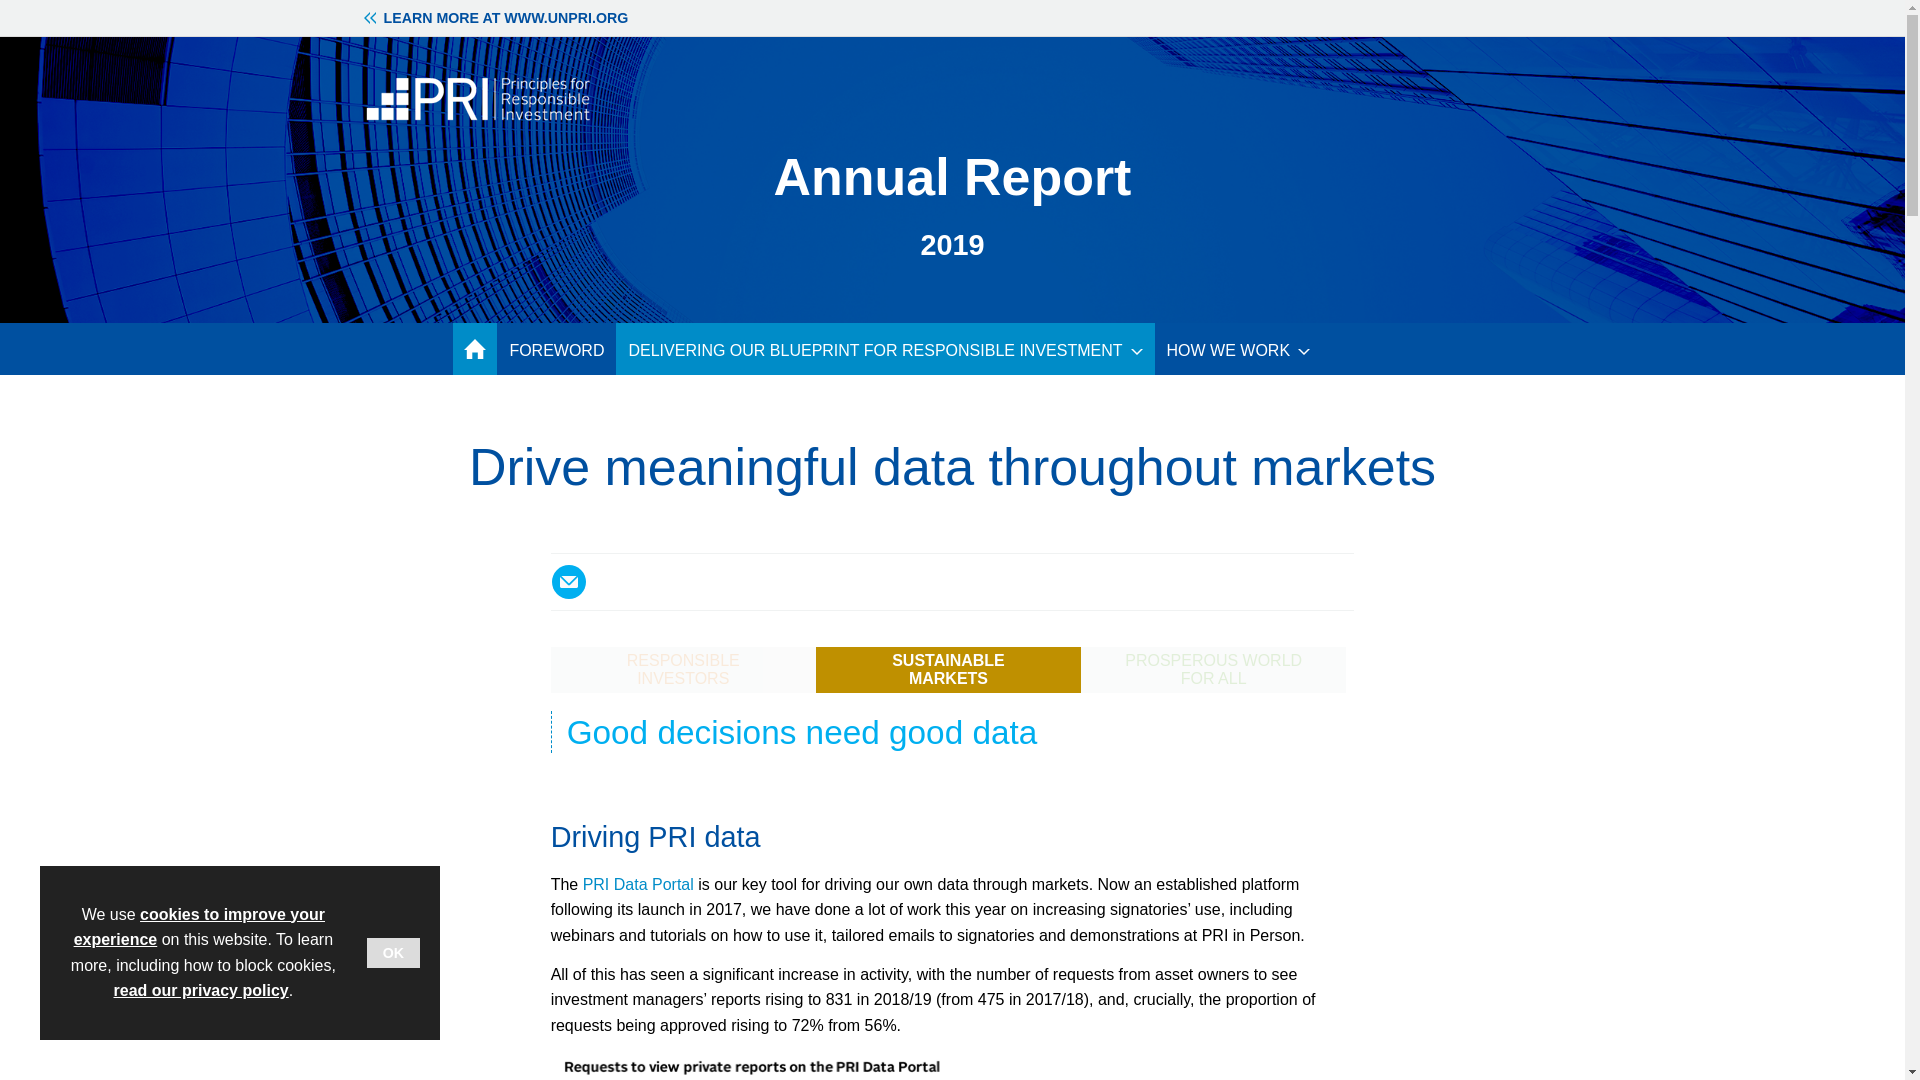 This screenshot has height=1080, width=1920. Describe the element at coordinates (569, 582) in the screenshot. I see `Email this article` at that location.